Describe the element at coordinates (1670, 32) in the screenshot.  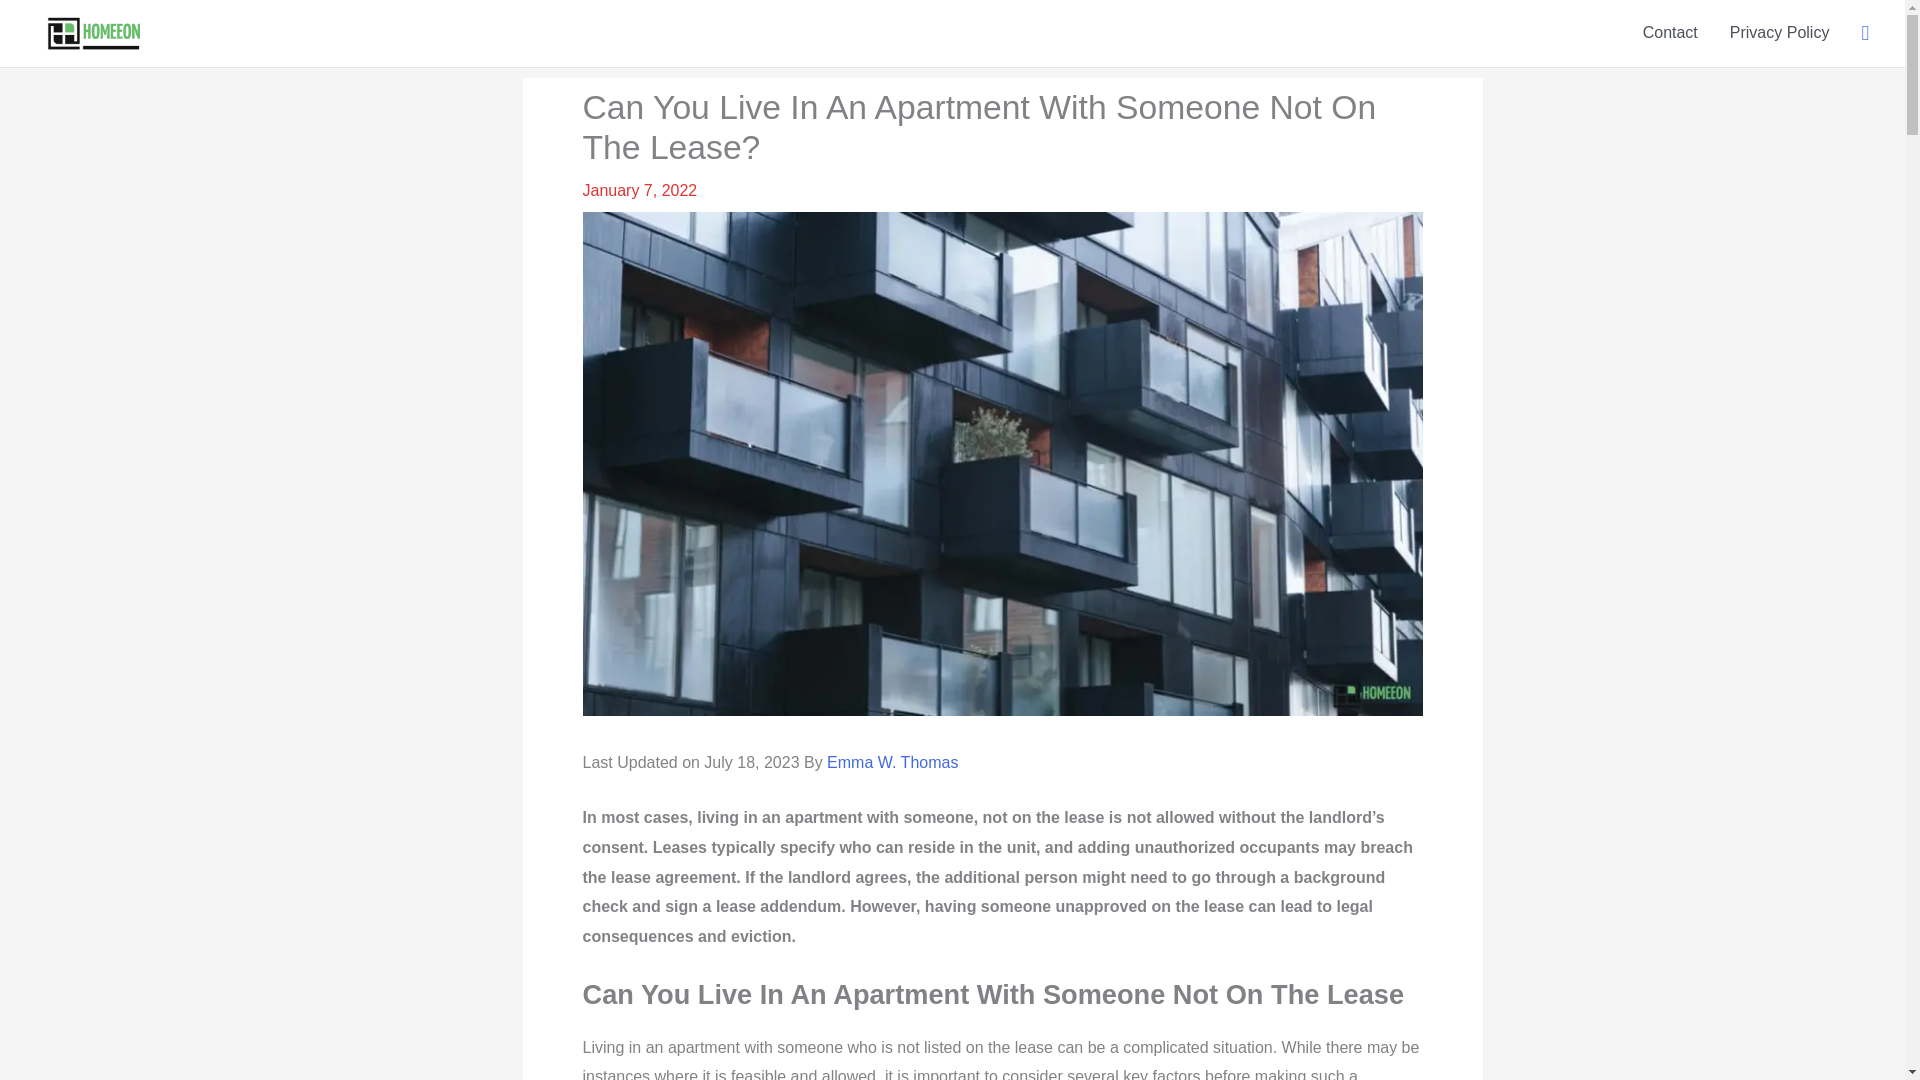
I see `Contact` at that location.